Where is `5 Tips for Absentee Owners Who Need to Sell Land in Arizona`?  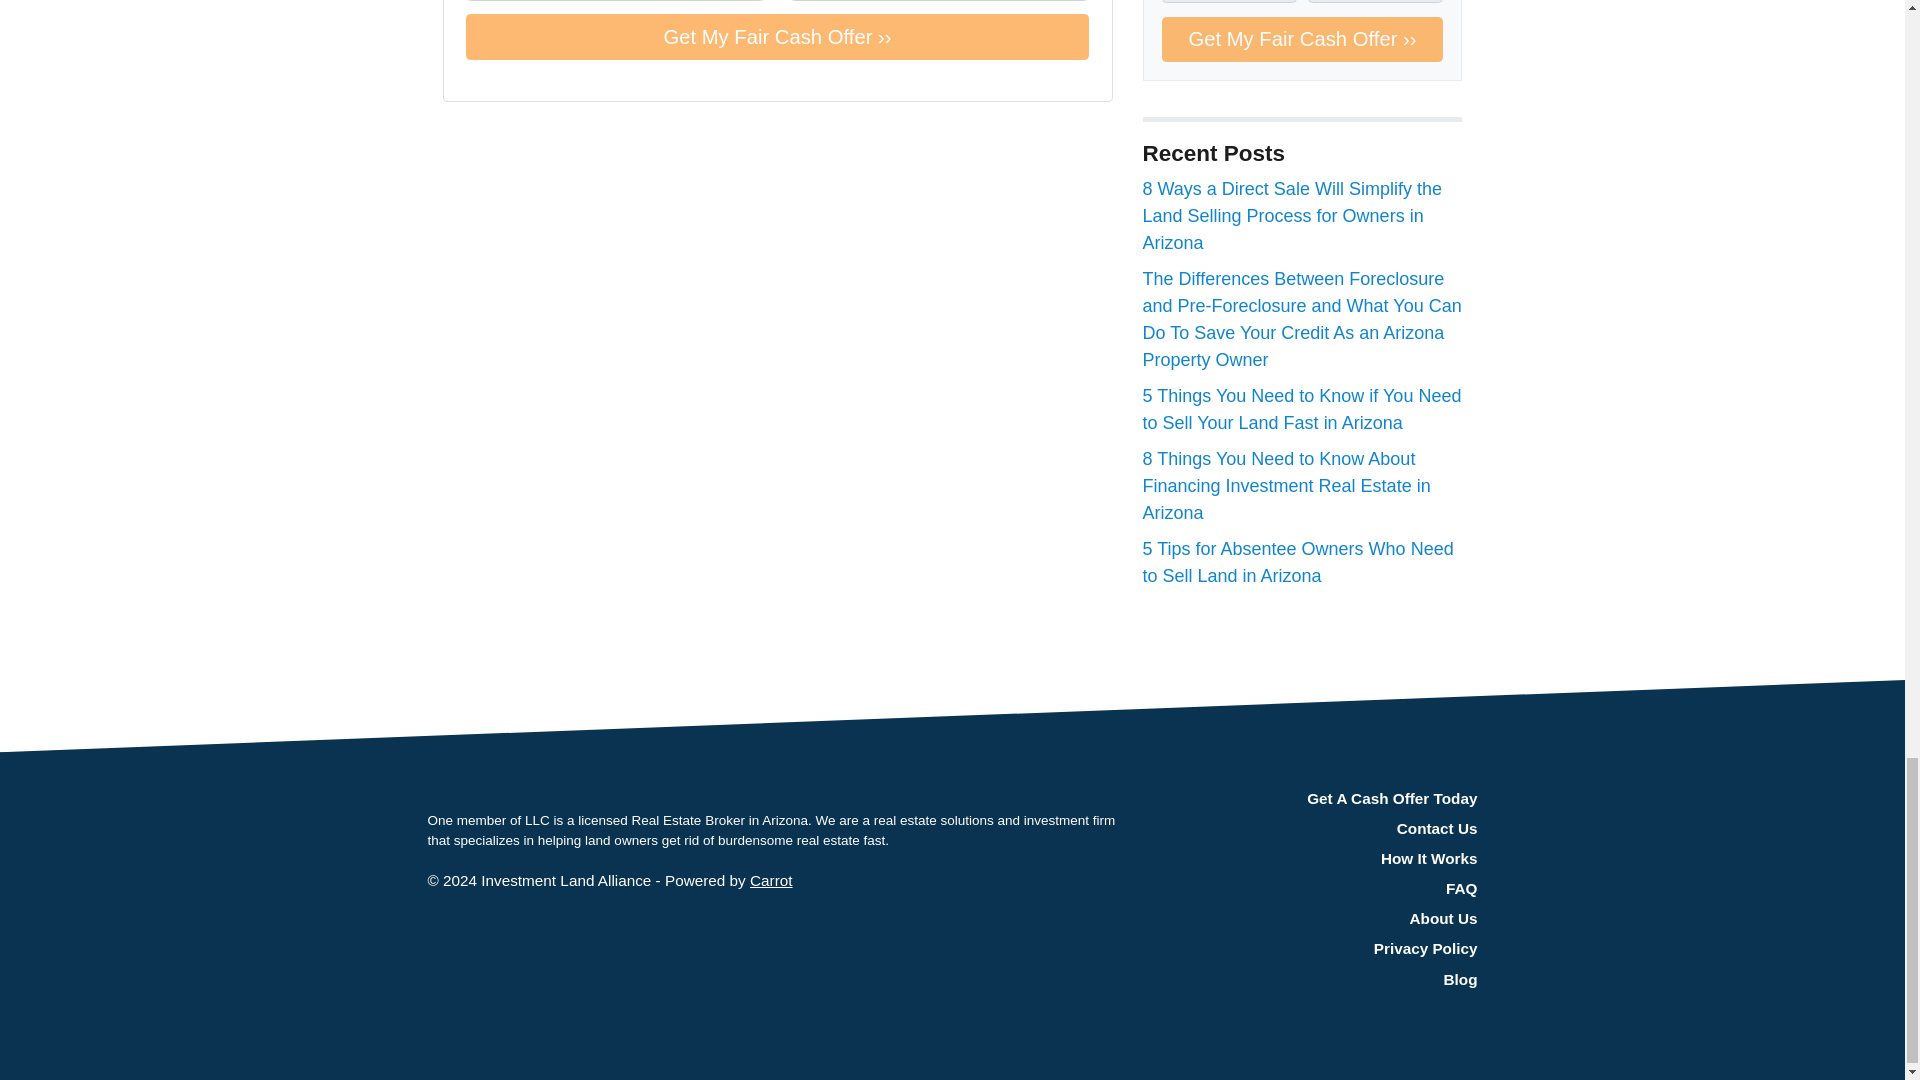 5 Tips for Absentee Owners Who Need to Sell Land in Arizona is located at coordinates (1298, 562).